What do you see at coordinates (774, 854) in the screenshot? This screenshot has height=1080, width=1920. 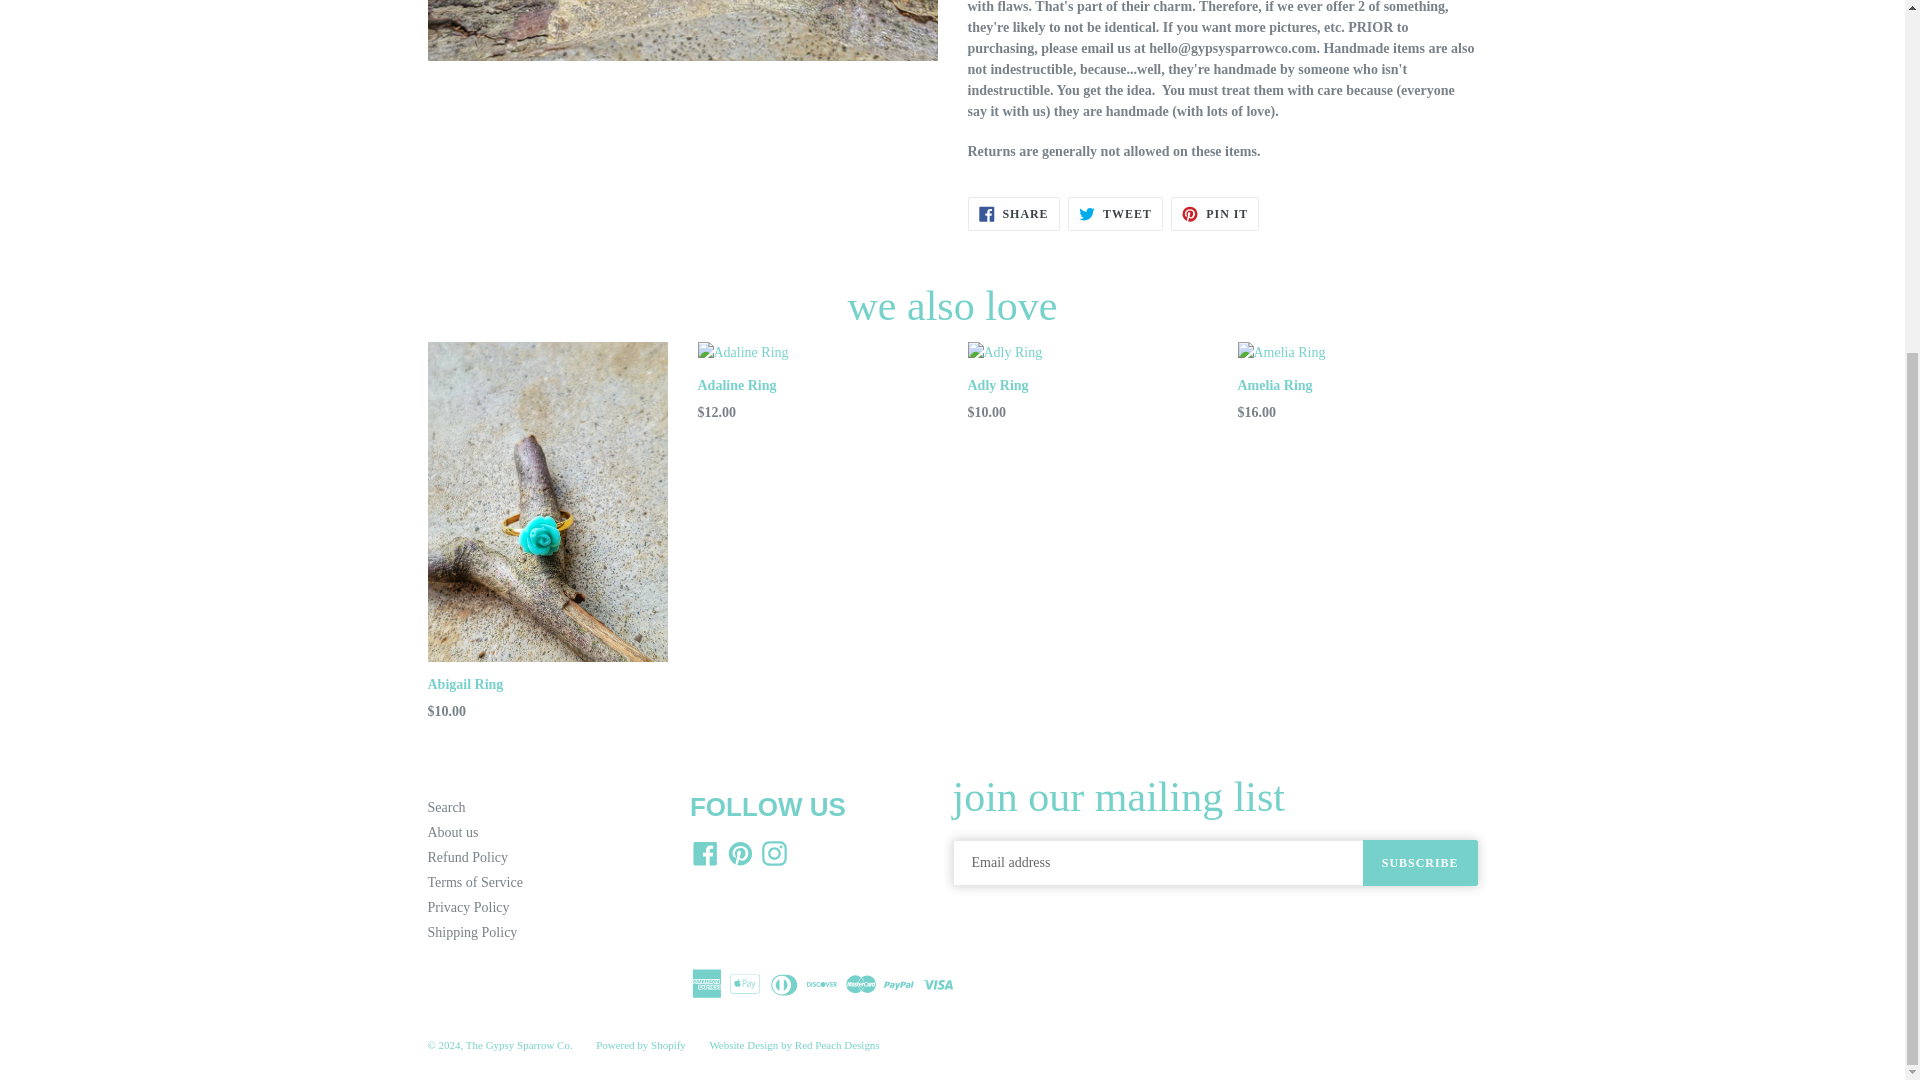 I see `The Gypsy Sparrow Co. on Instagram` at bounding box center [774, 854].